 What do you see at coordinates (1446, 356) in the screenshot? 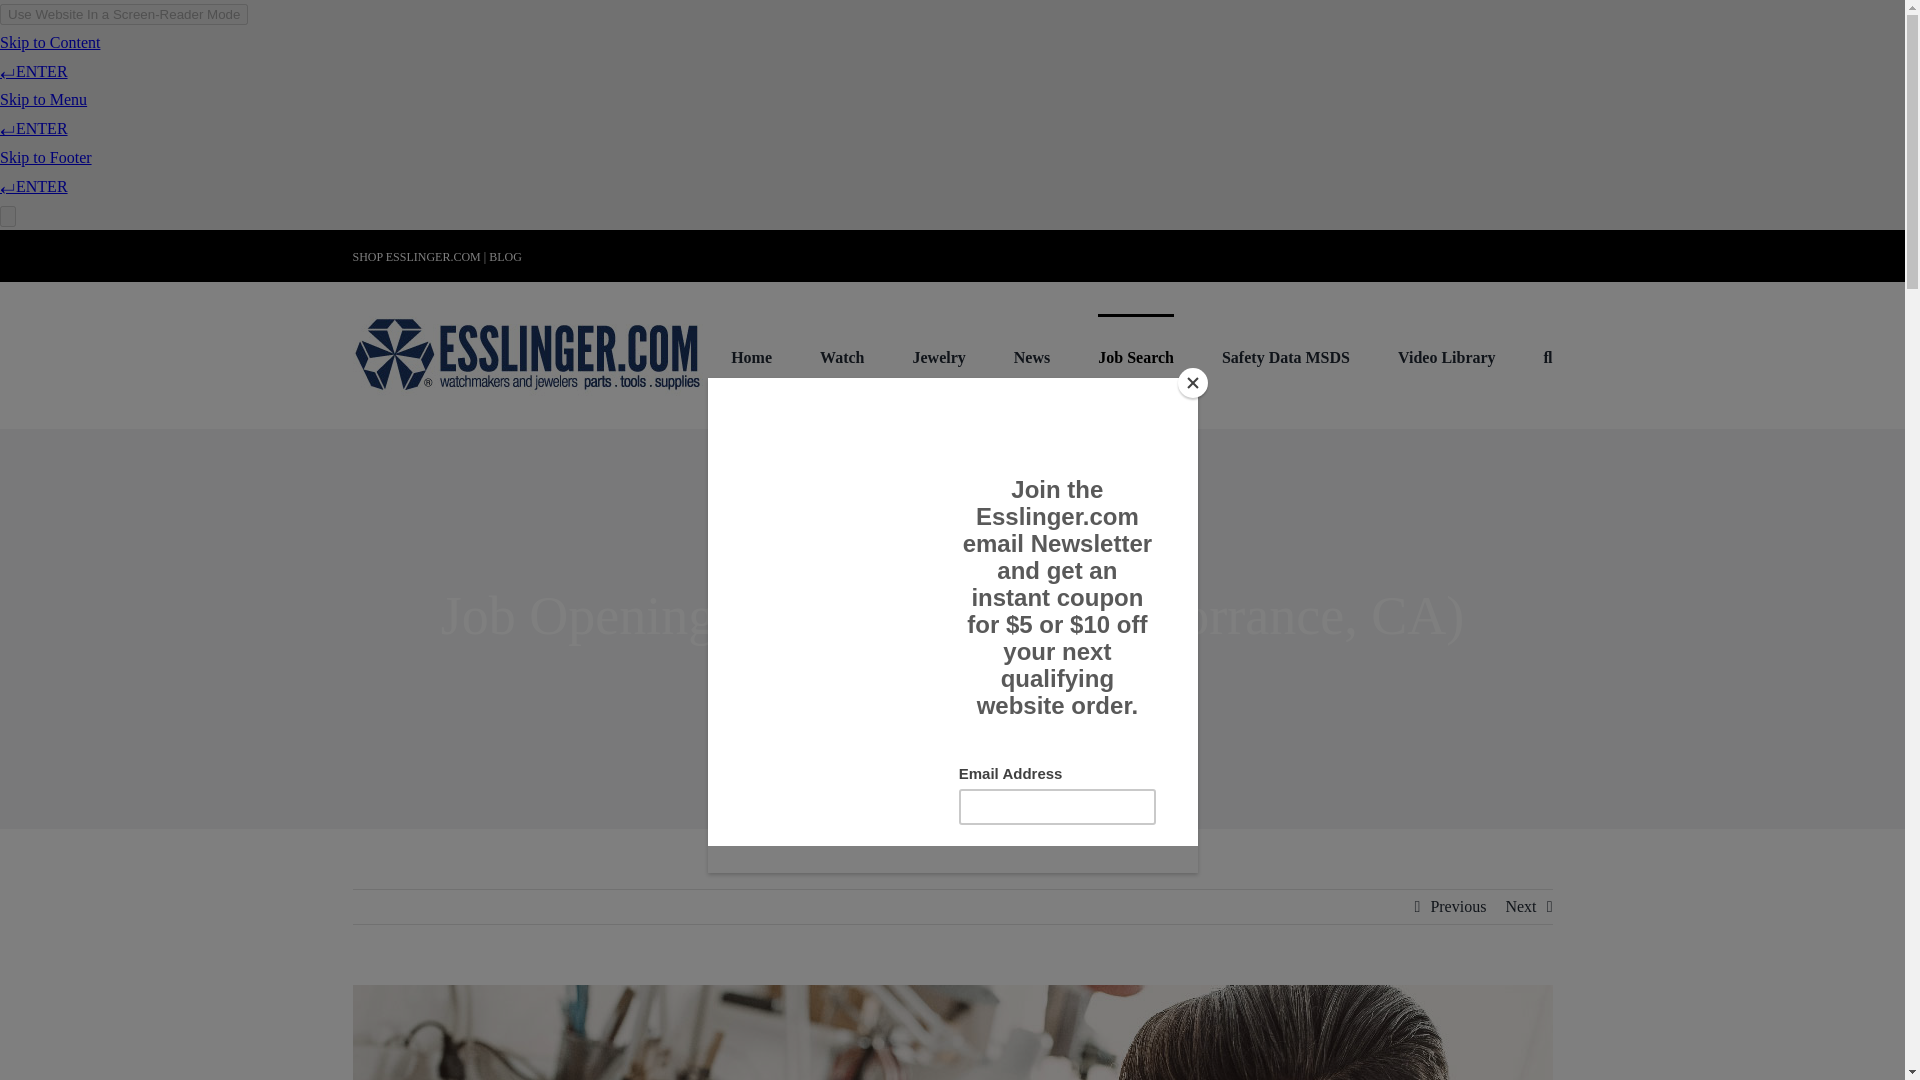
I see `Video Library` at bounding box center [1446, 356].